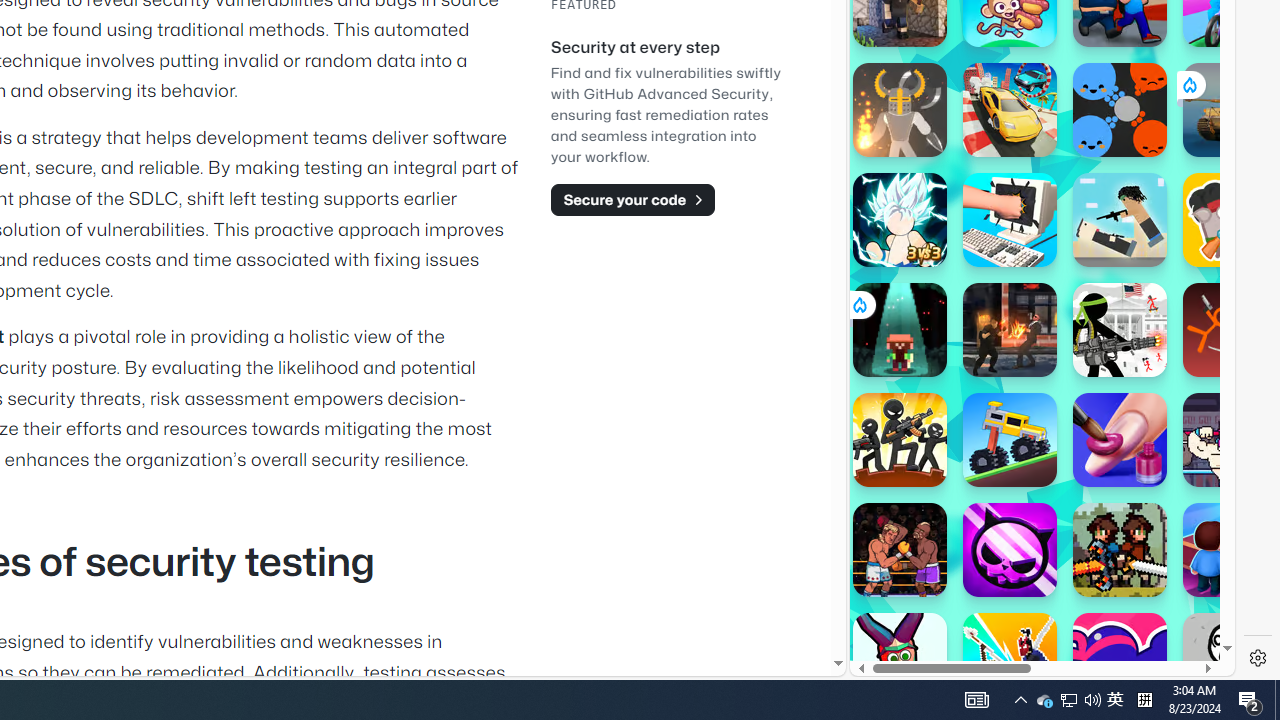  I want to click on Bacon May Die Bacon May Die, so click(1230, 220).